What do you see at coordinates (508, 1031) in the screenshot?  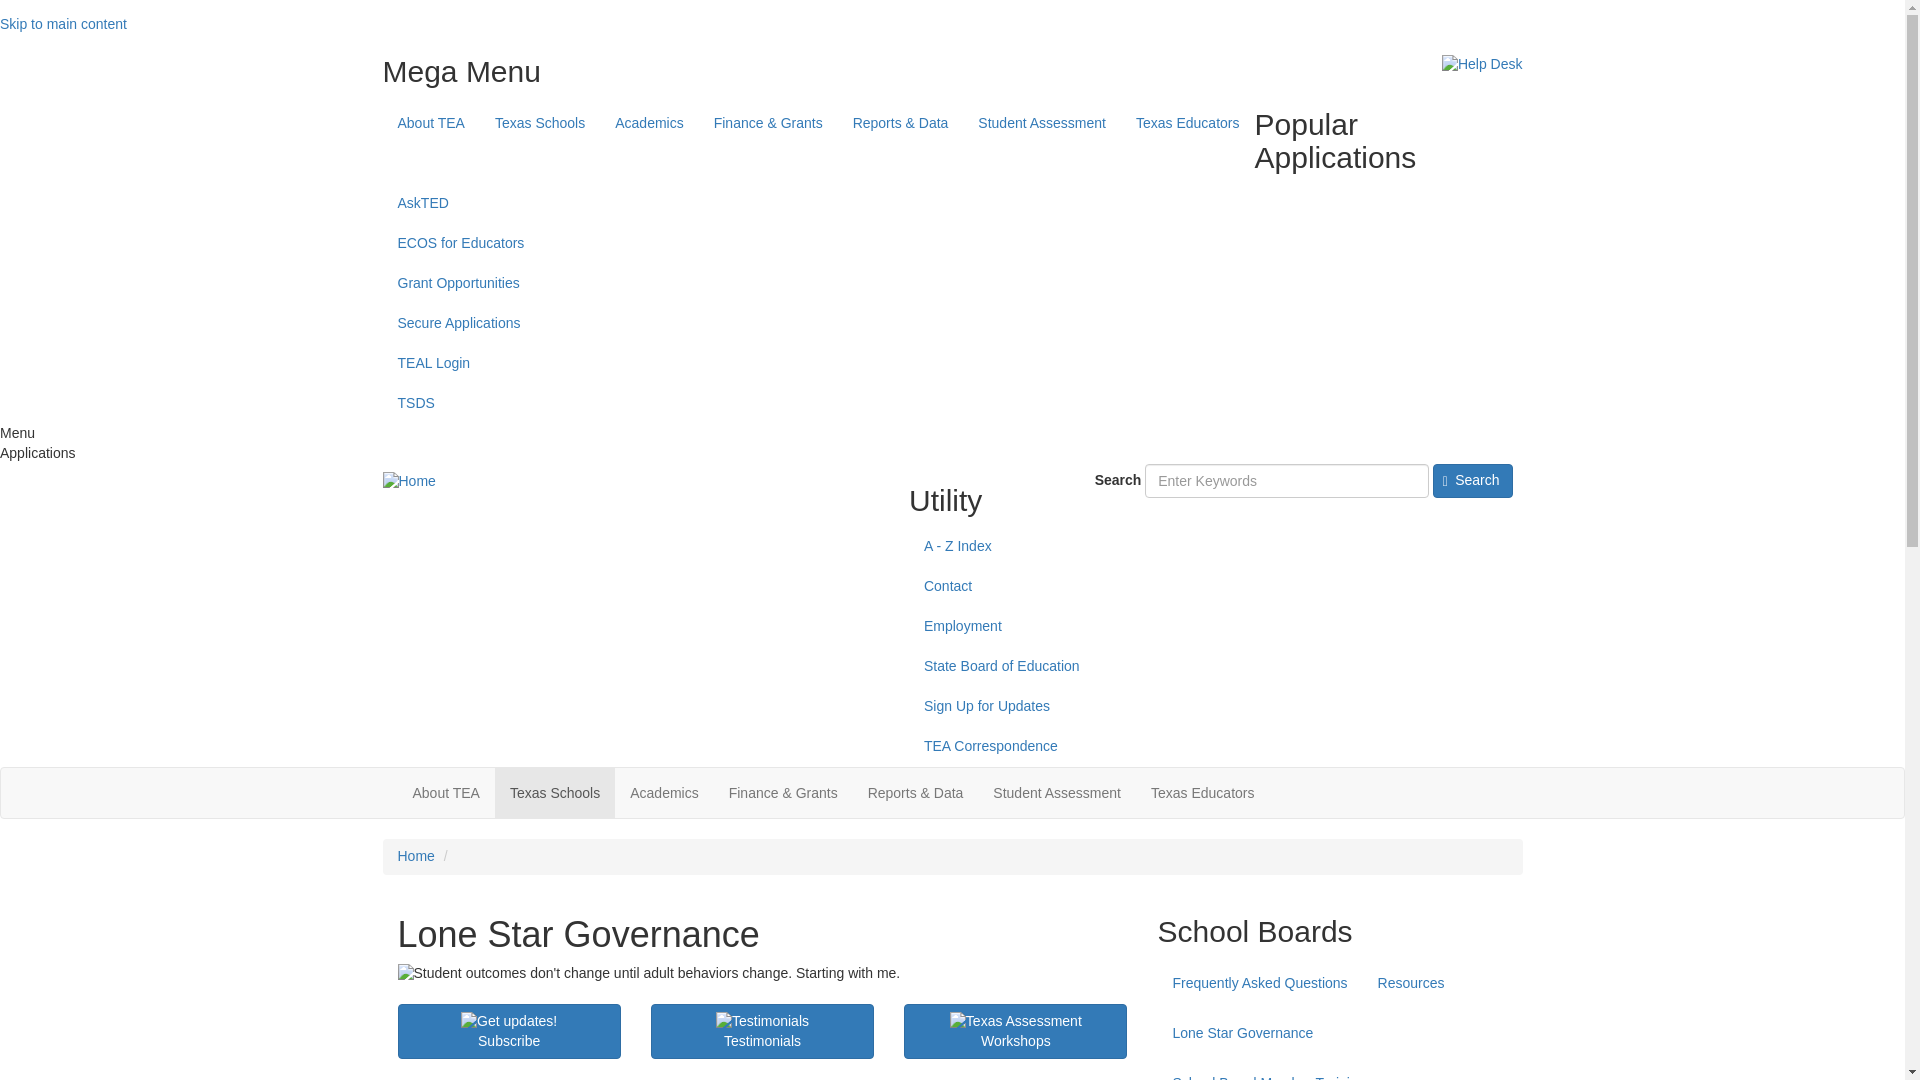 I see `Sign Up for Updates` at bounding box center [508, 1031].